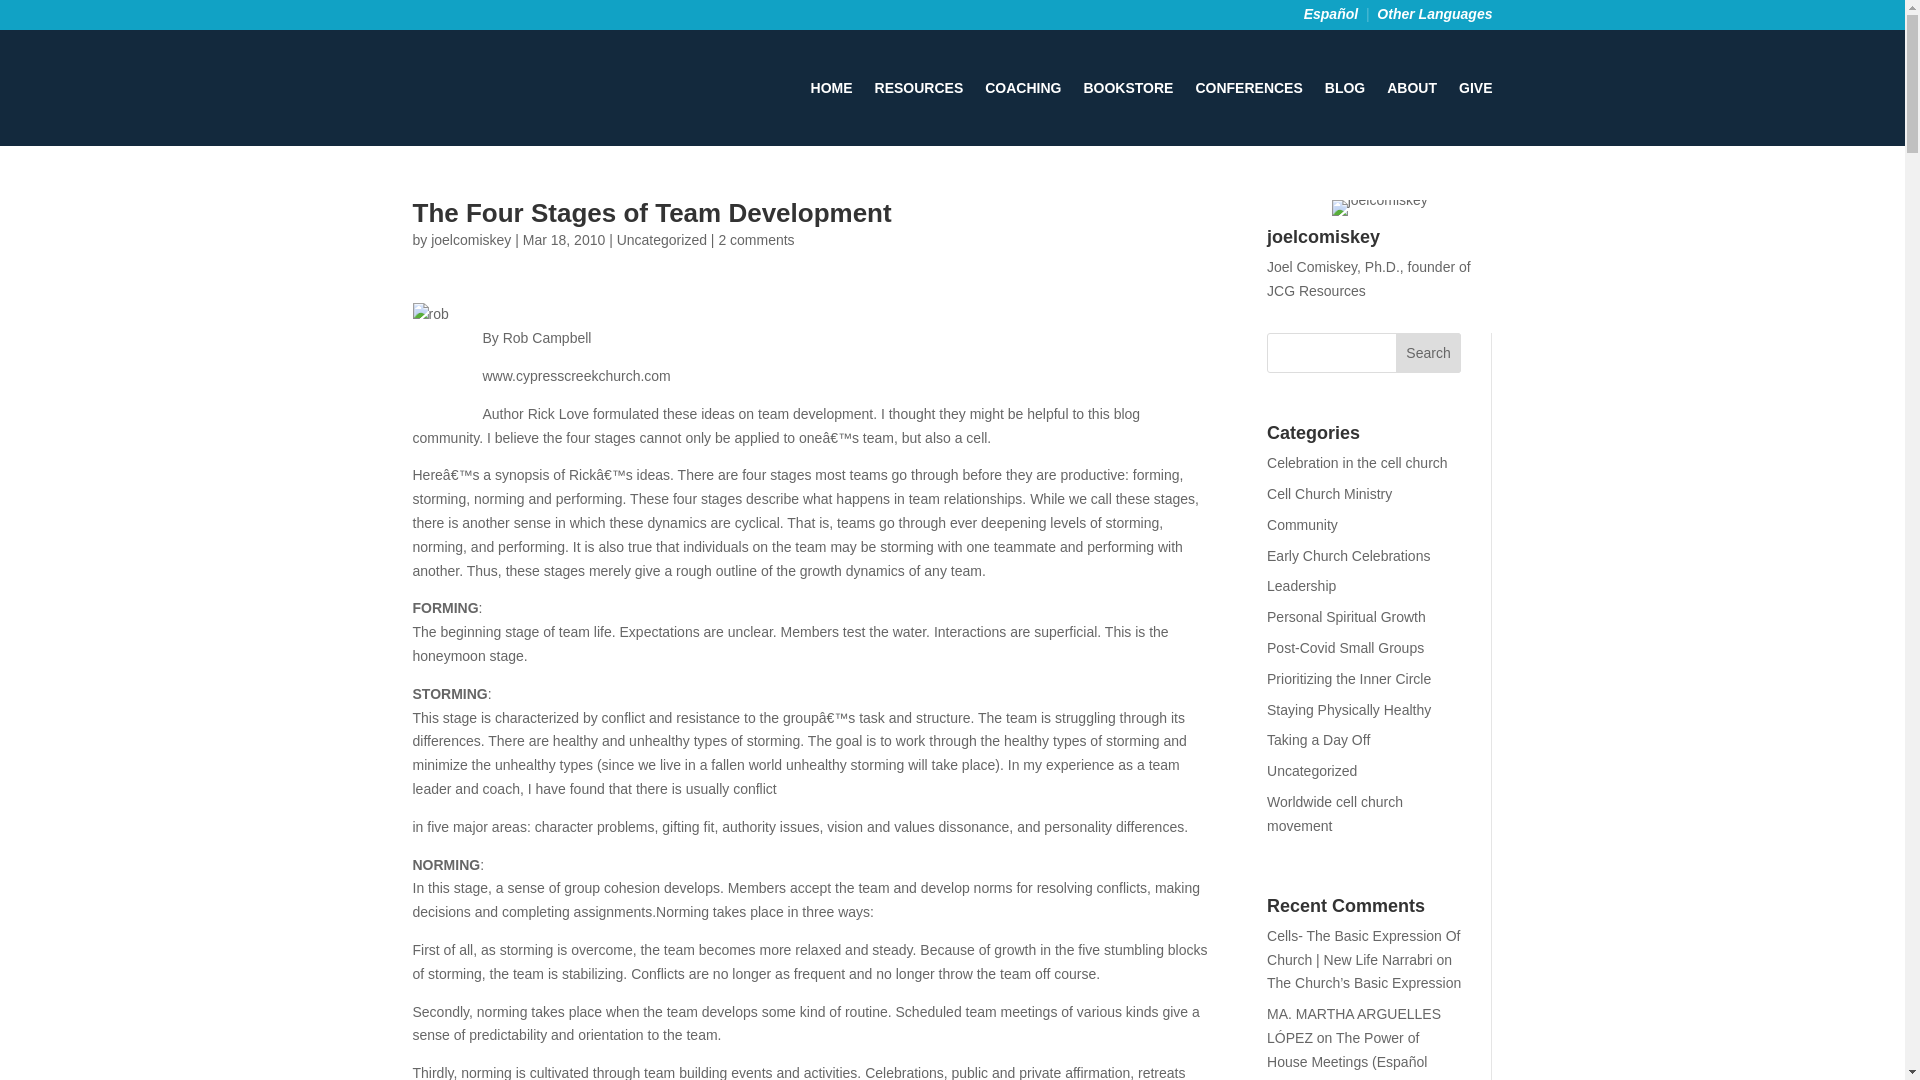  I want to click on Community, so click(1302, 525).